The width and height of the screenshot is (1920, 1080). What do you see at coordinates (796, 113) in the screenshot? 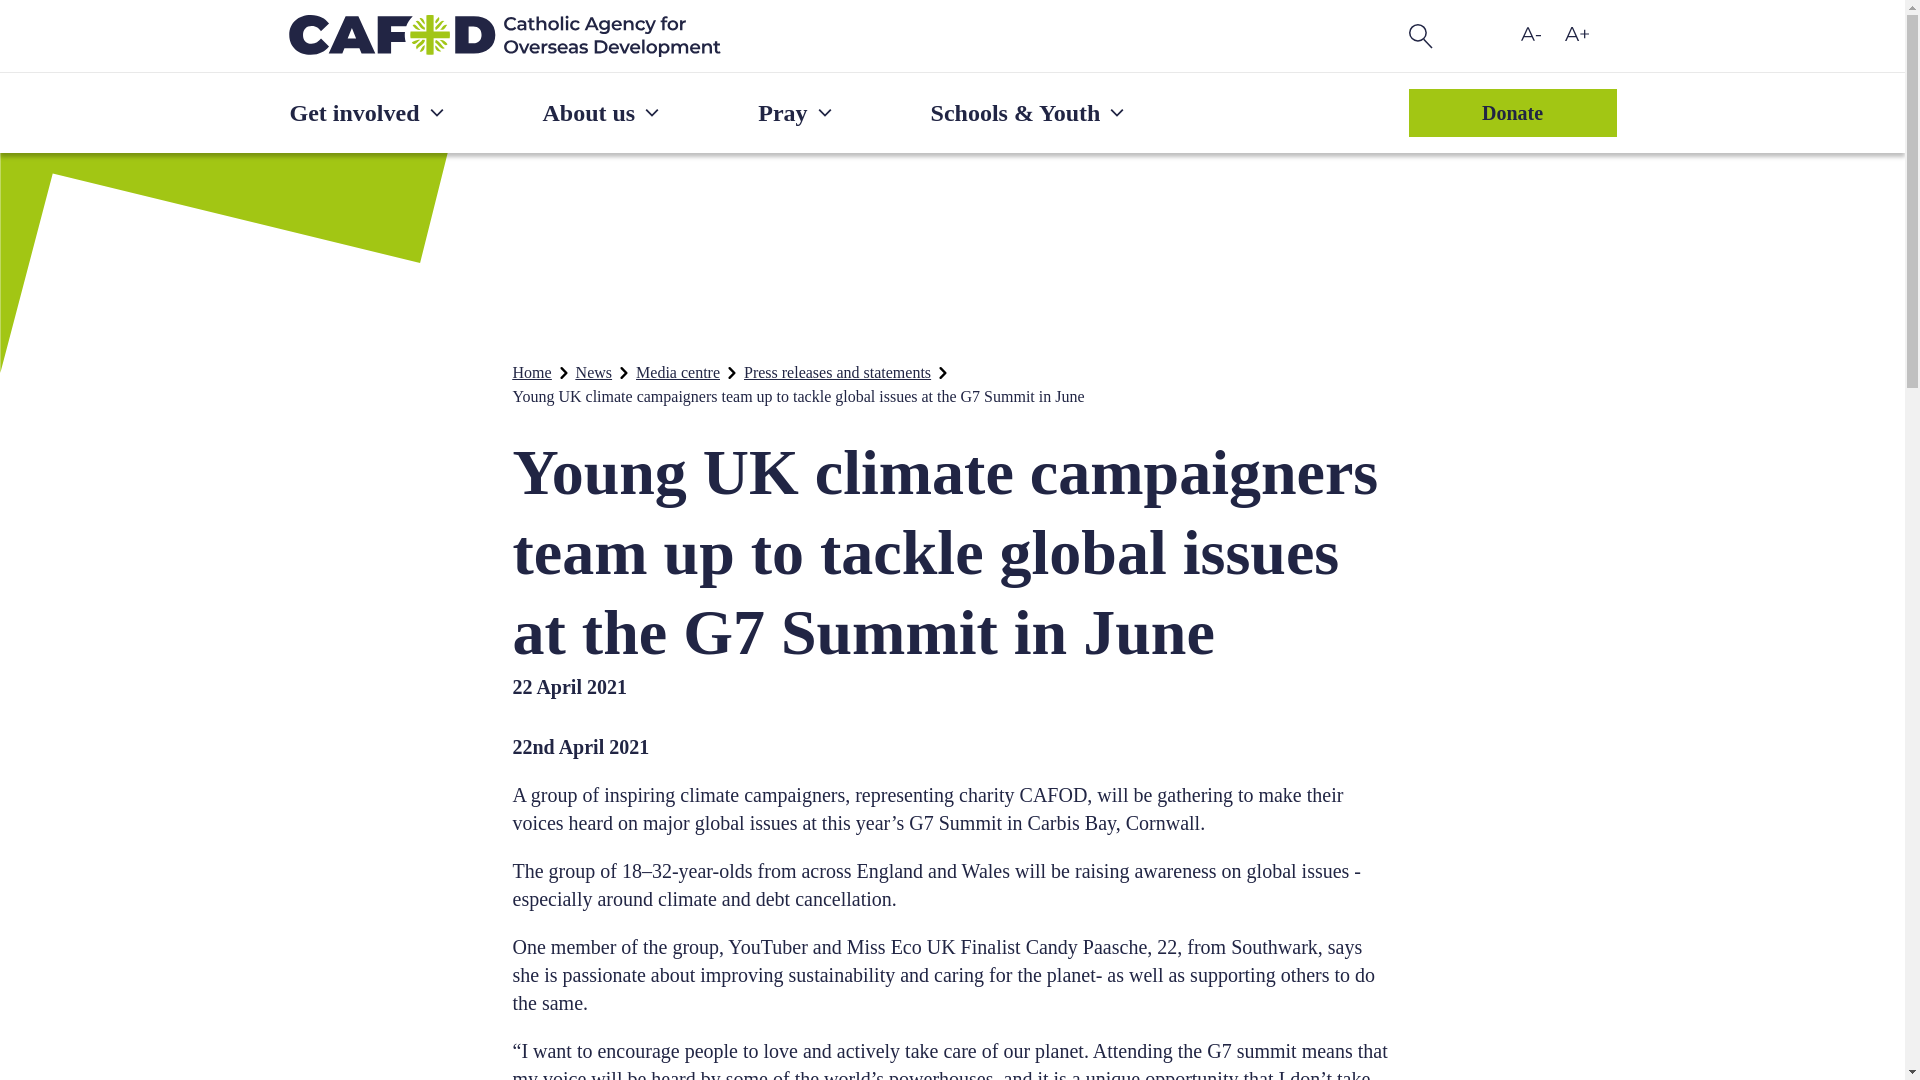
I see `Pray` at bounding box center [796, 113].